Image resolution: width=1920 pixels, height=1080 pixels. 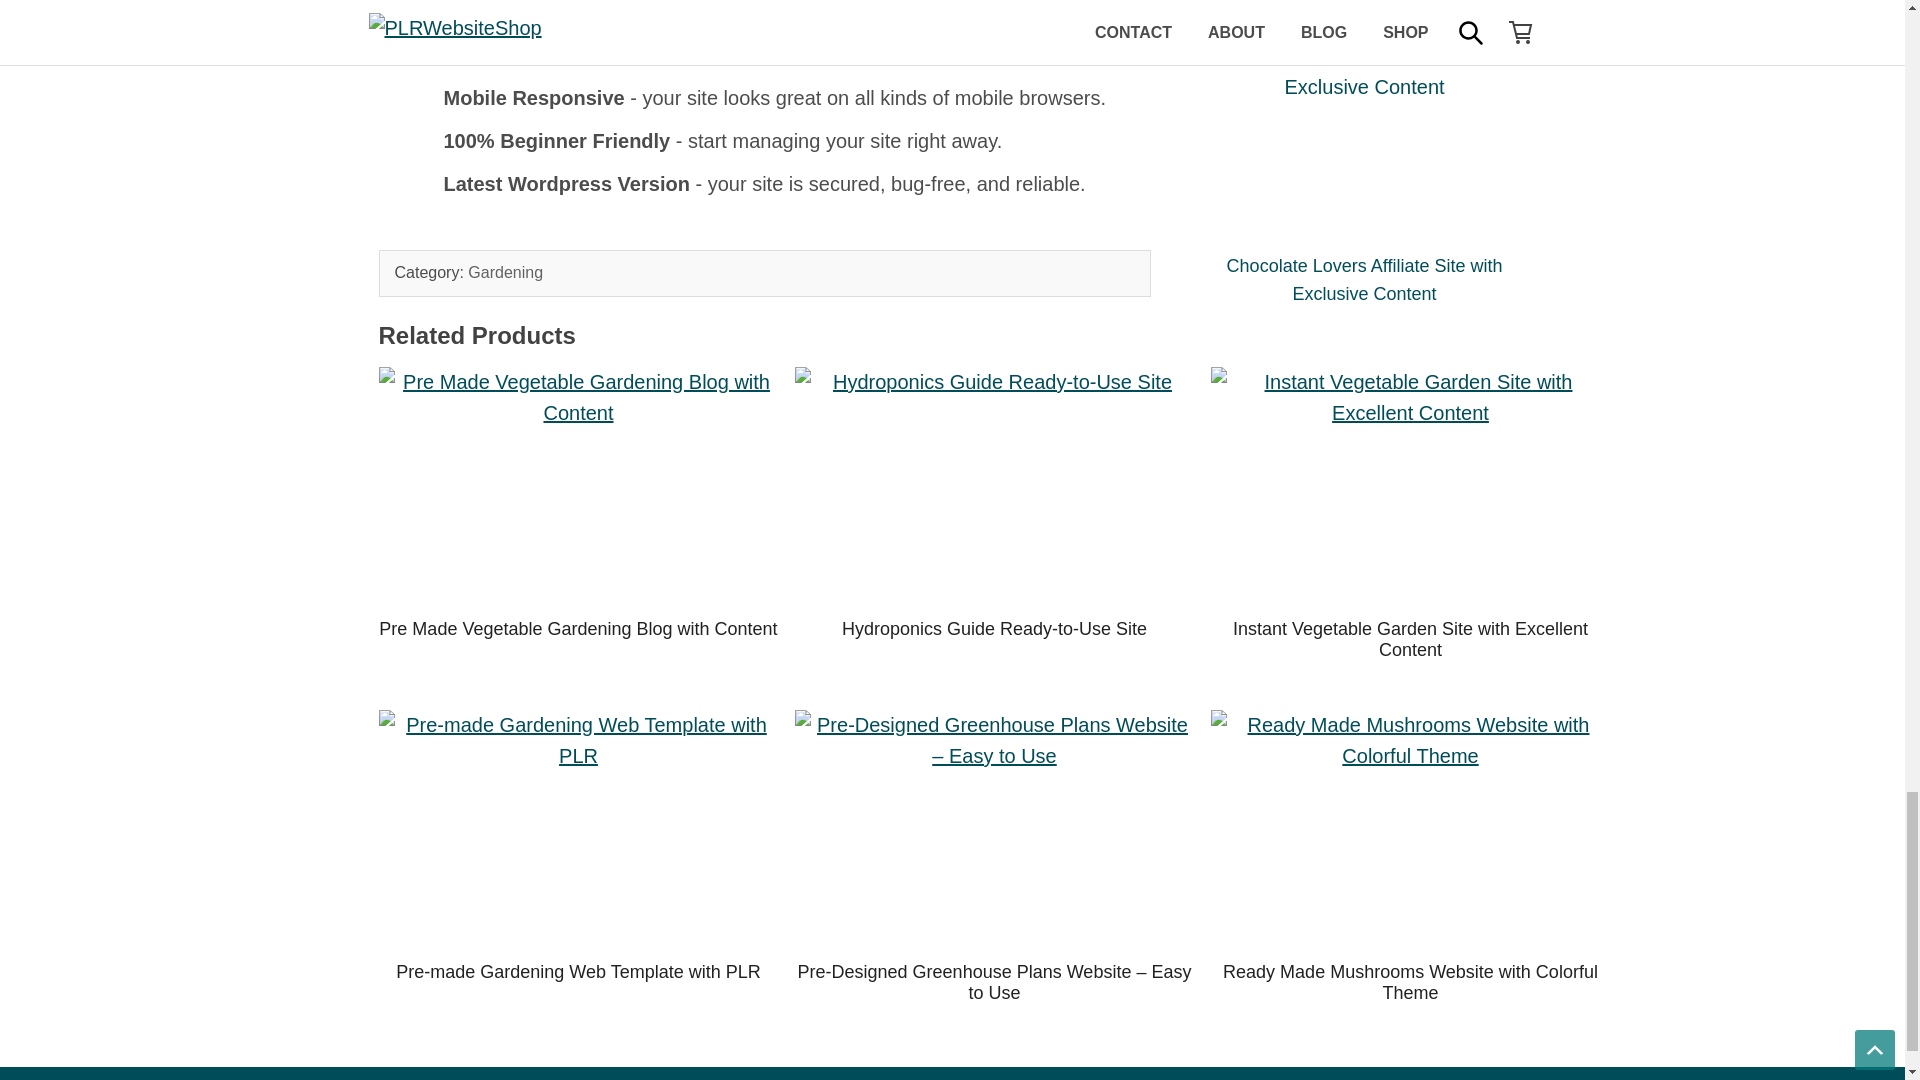 What do you see at coordinates (1410, 830) in the screenshot?
I see `Ready Made Mushrooms Website with Colorful Theme` at bounding box center [1410, 830].